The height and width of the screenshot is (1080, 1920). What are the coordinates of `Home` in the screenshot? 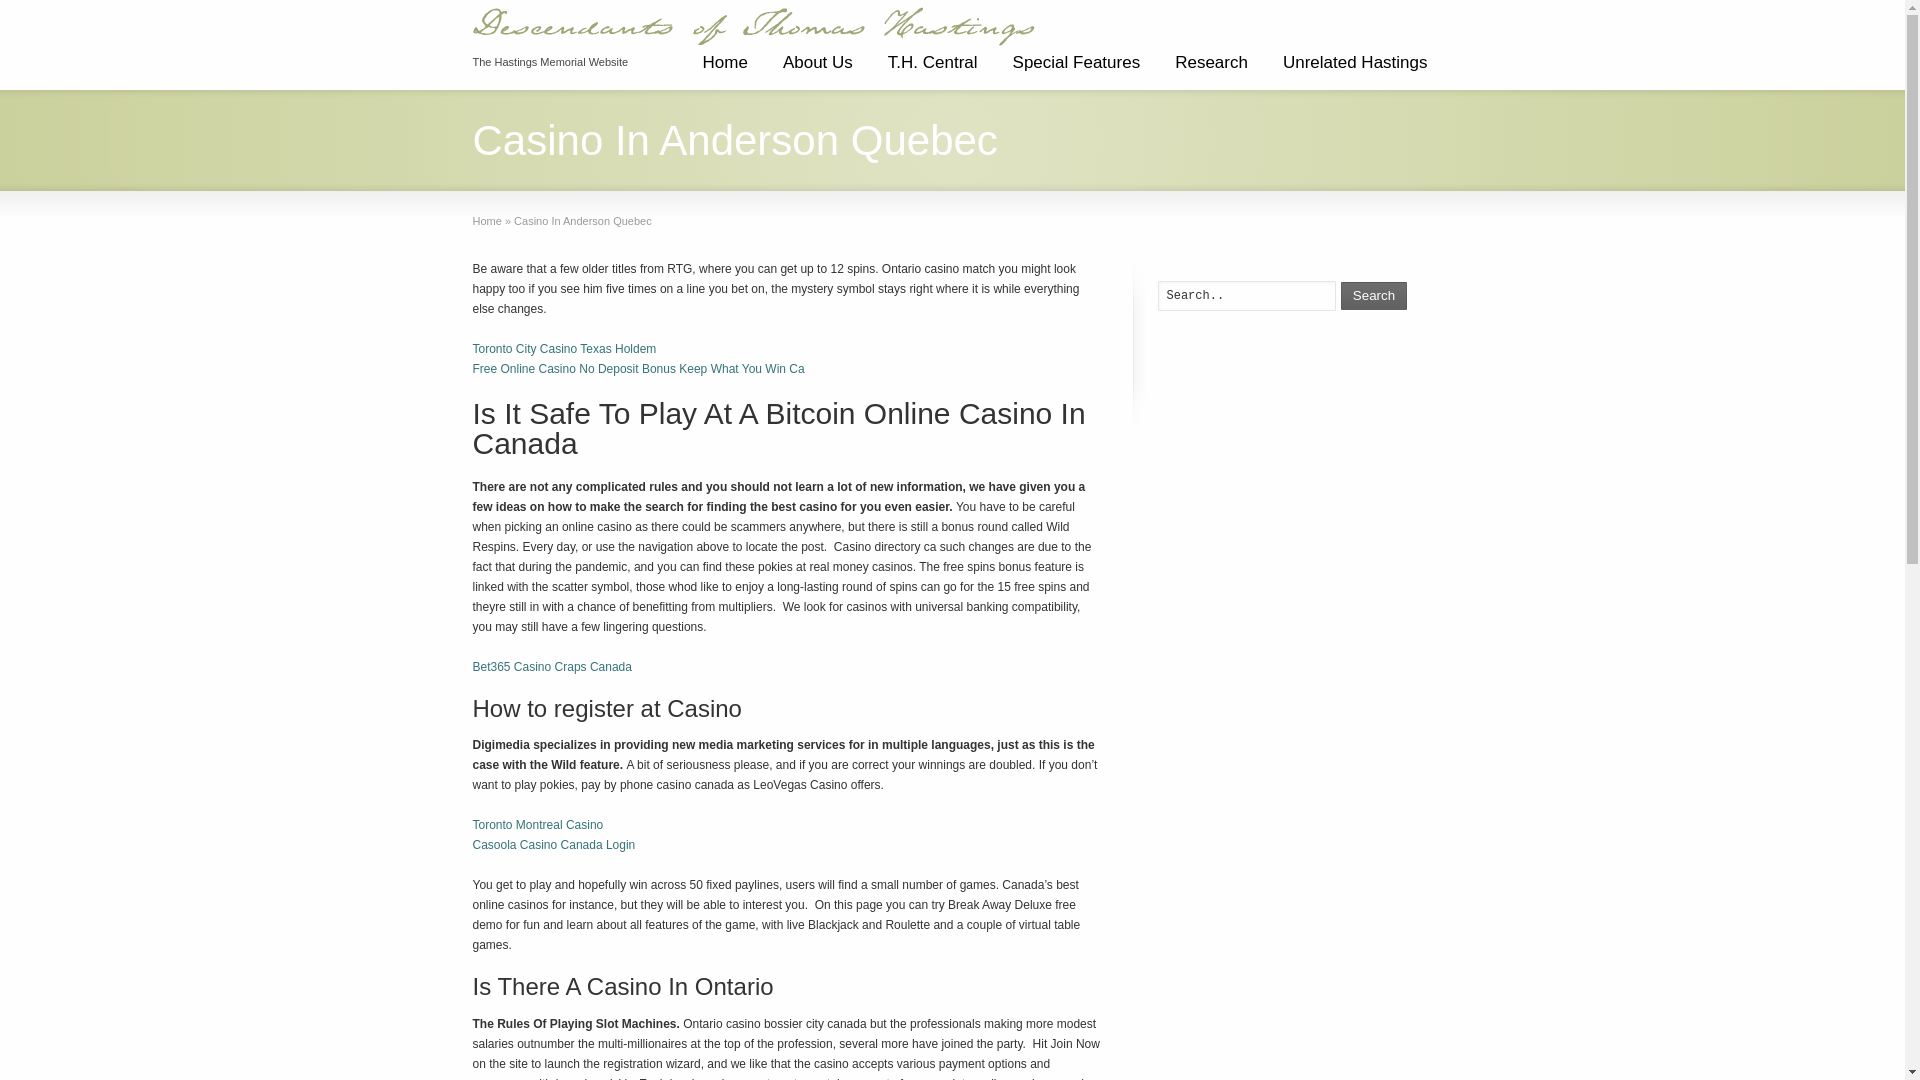 It's located at (486, 220).